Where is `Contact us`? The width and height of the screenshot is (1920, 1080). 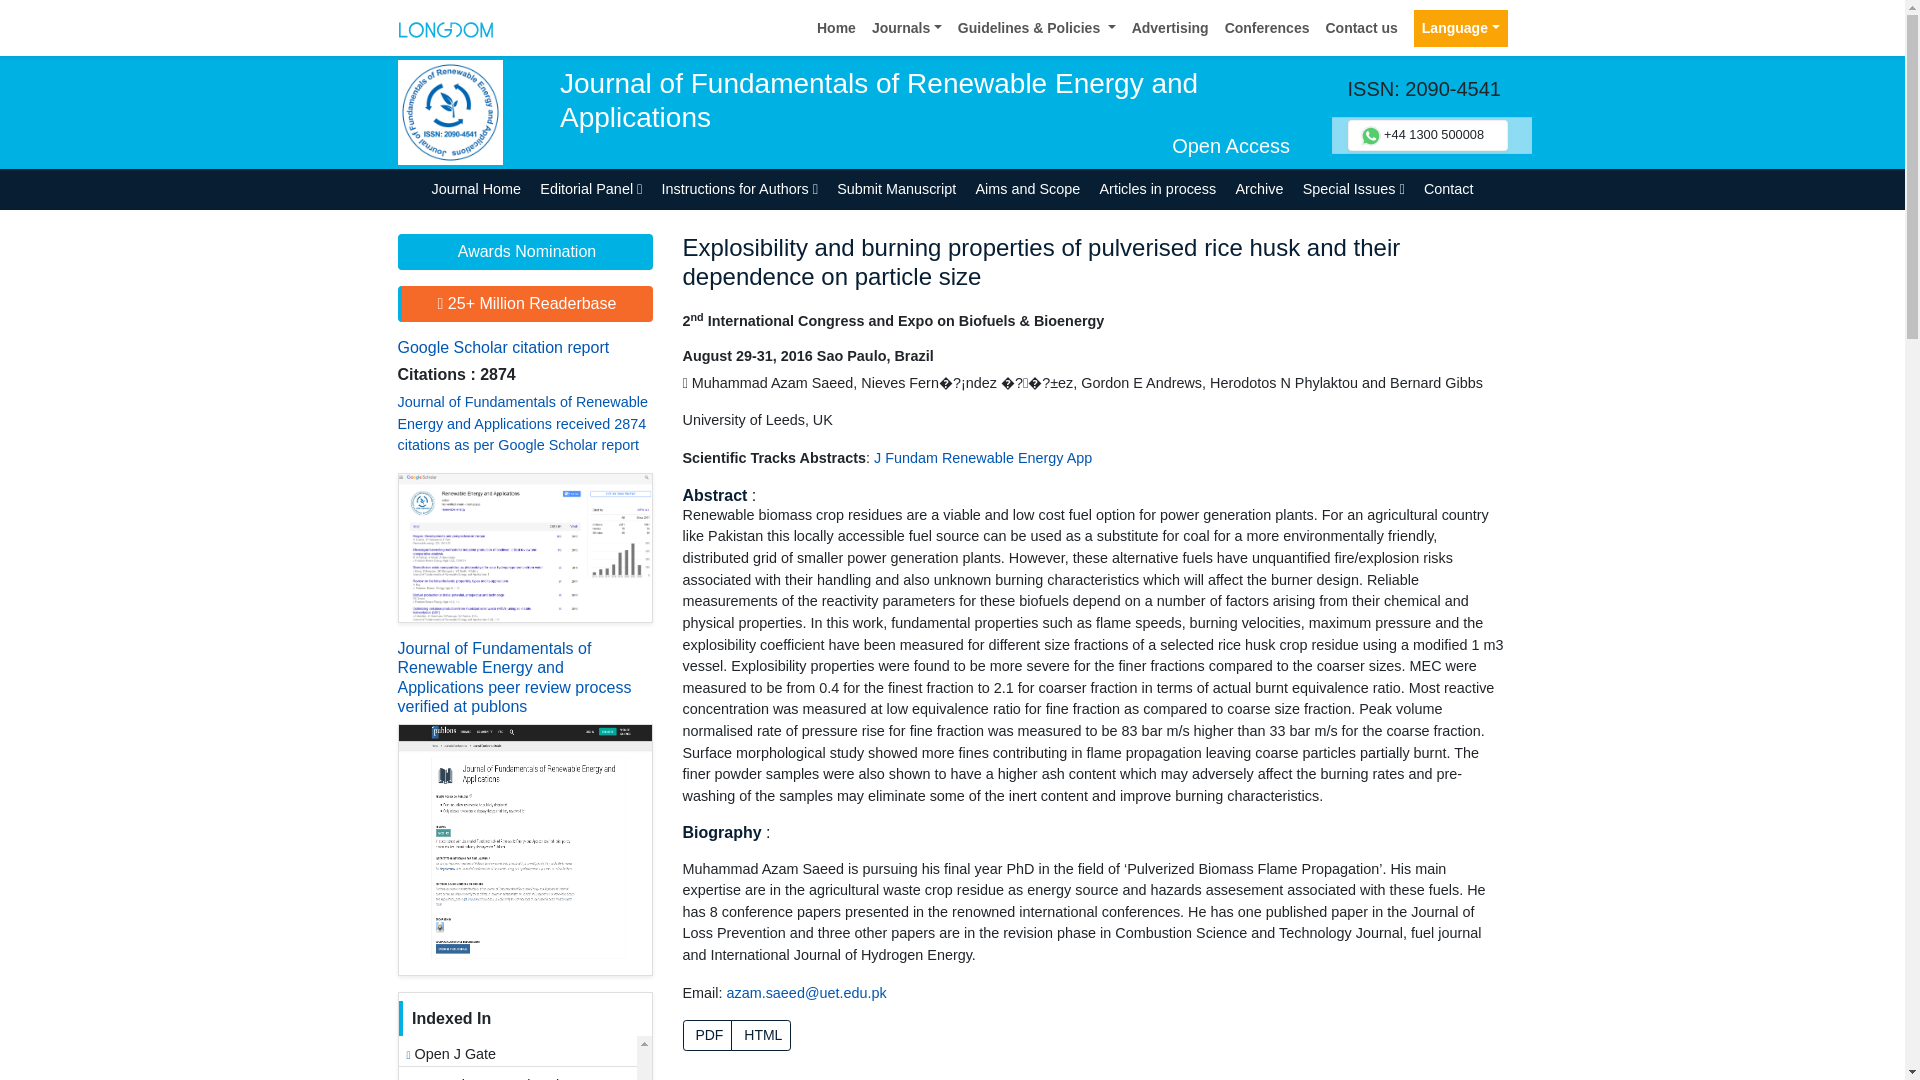 Contact us is located at coordinates (1361, 28).